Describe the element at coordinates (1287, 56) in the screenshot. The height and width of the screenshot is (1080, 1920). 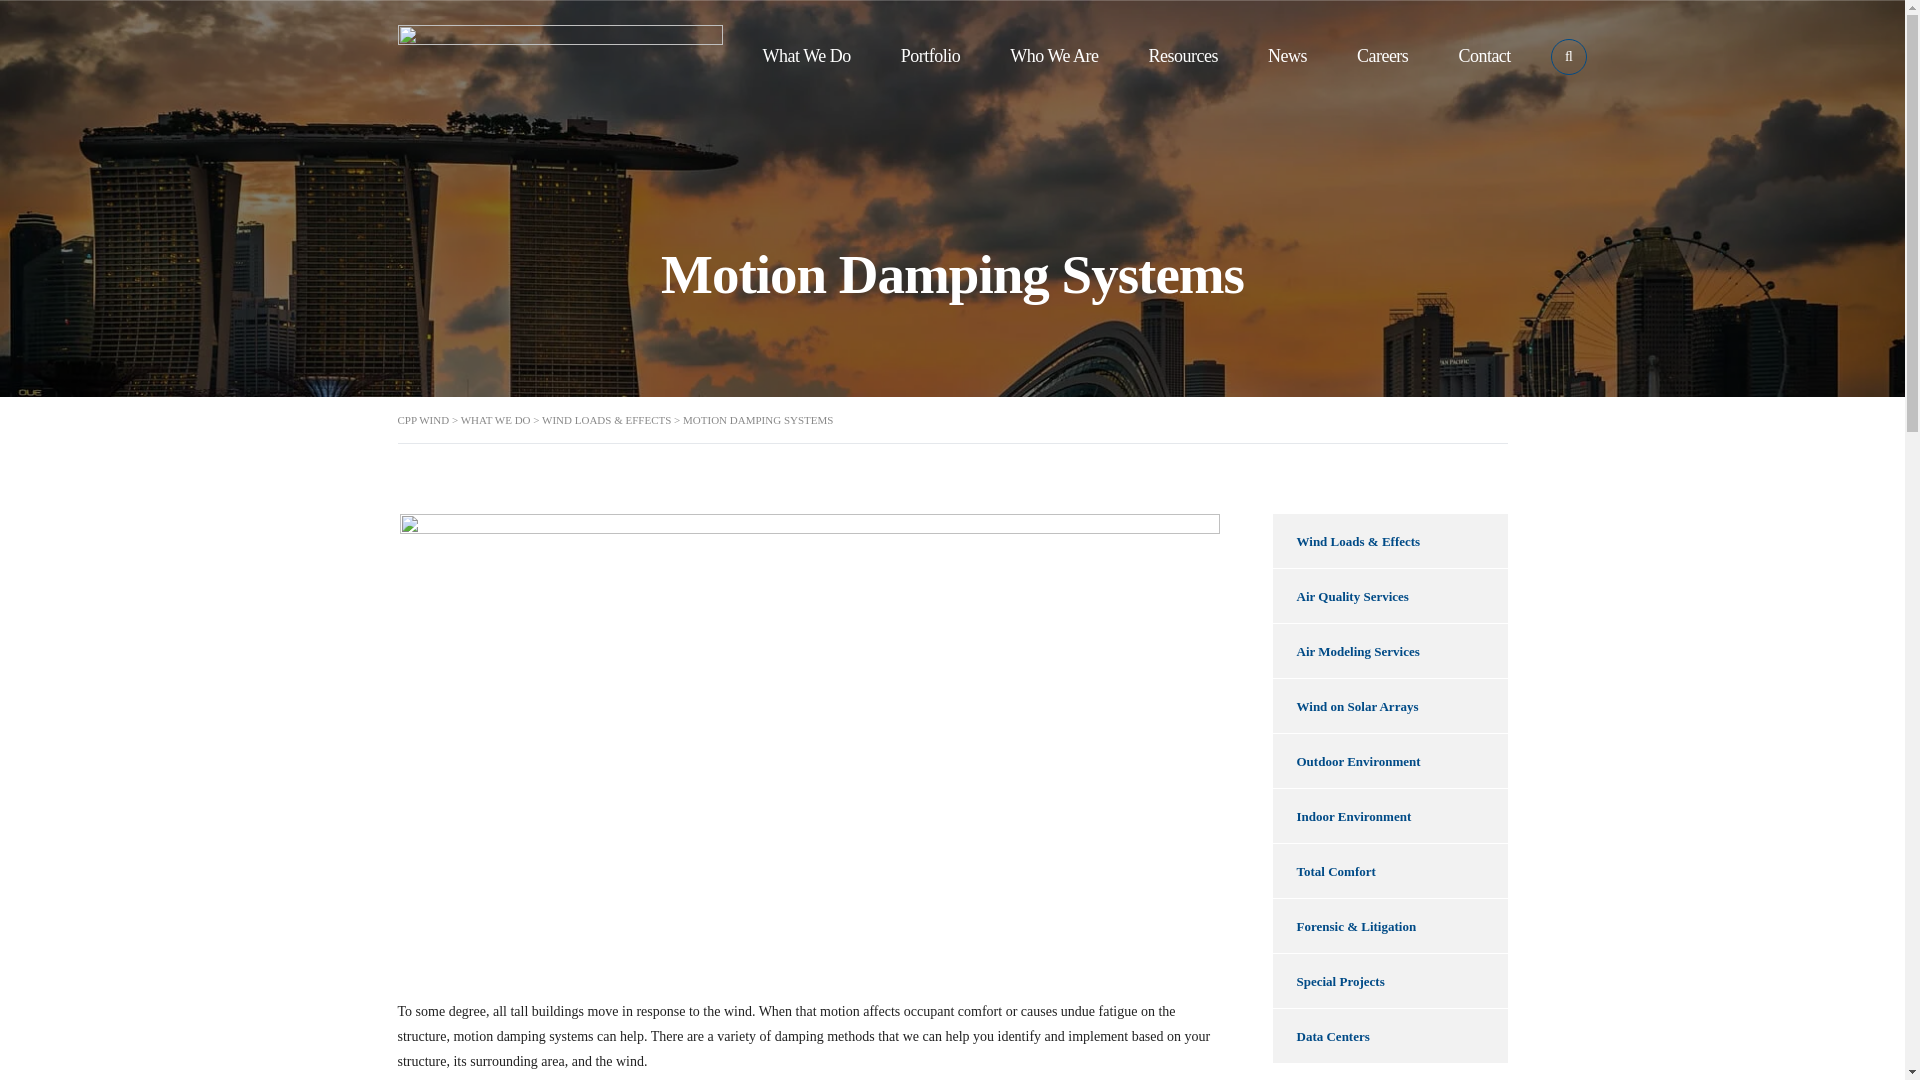
I see `News` at that location.